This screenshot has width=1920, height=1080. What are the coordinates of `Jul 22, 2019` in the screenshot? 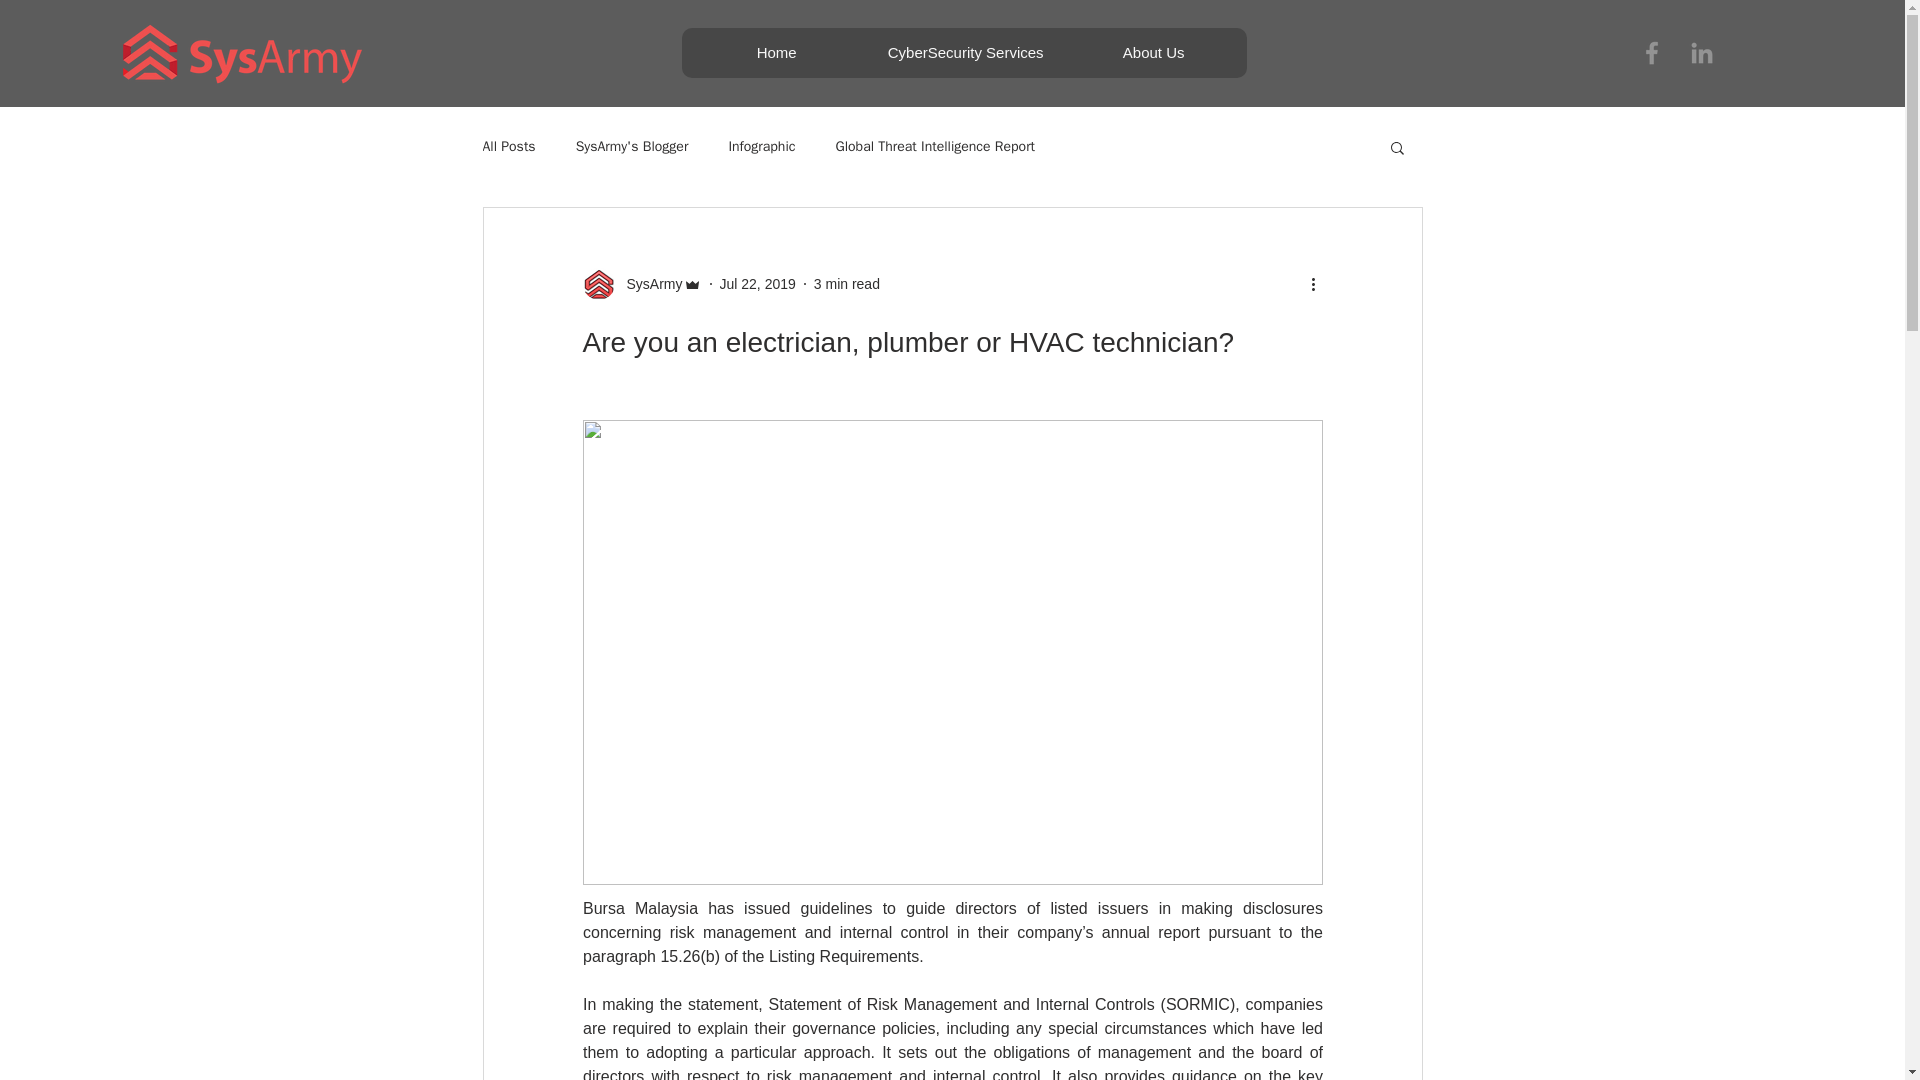 It's located at (758, 284).